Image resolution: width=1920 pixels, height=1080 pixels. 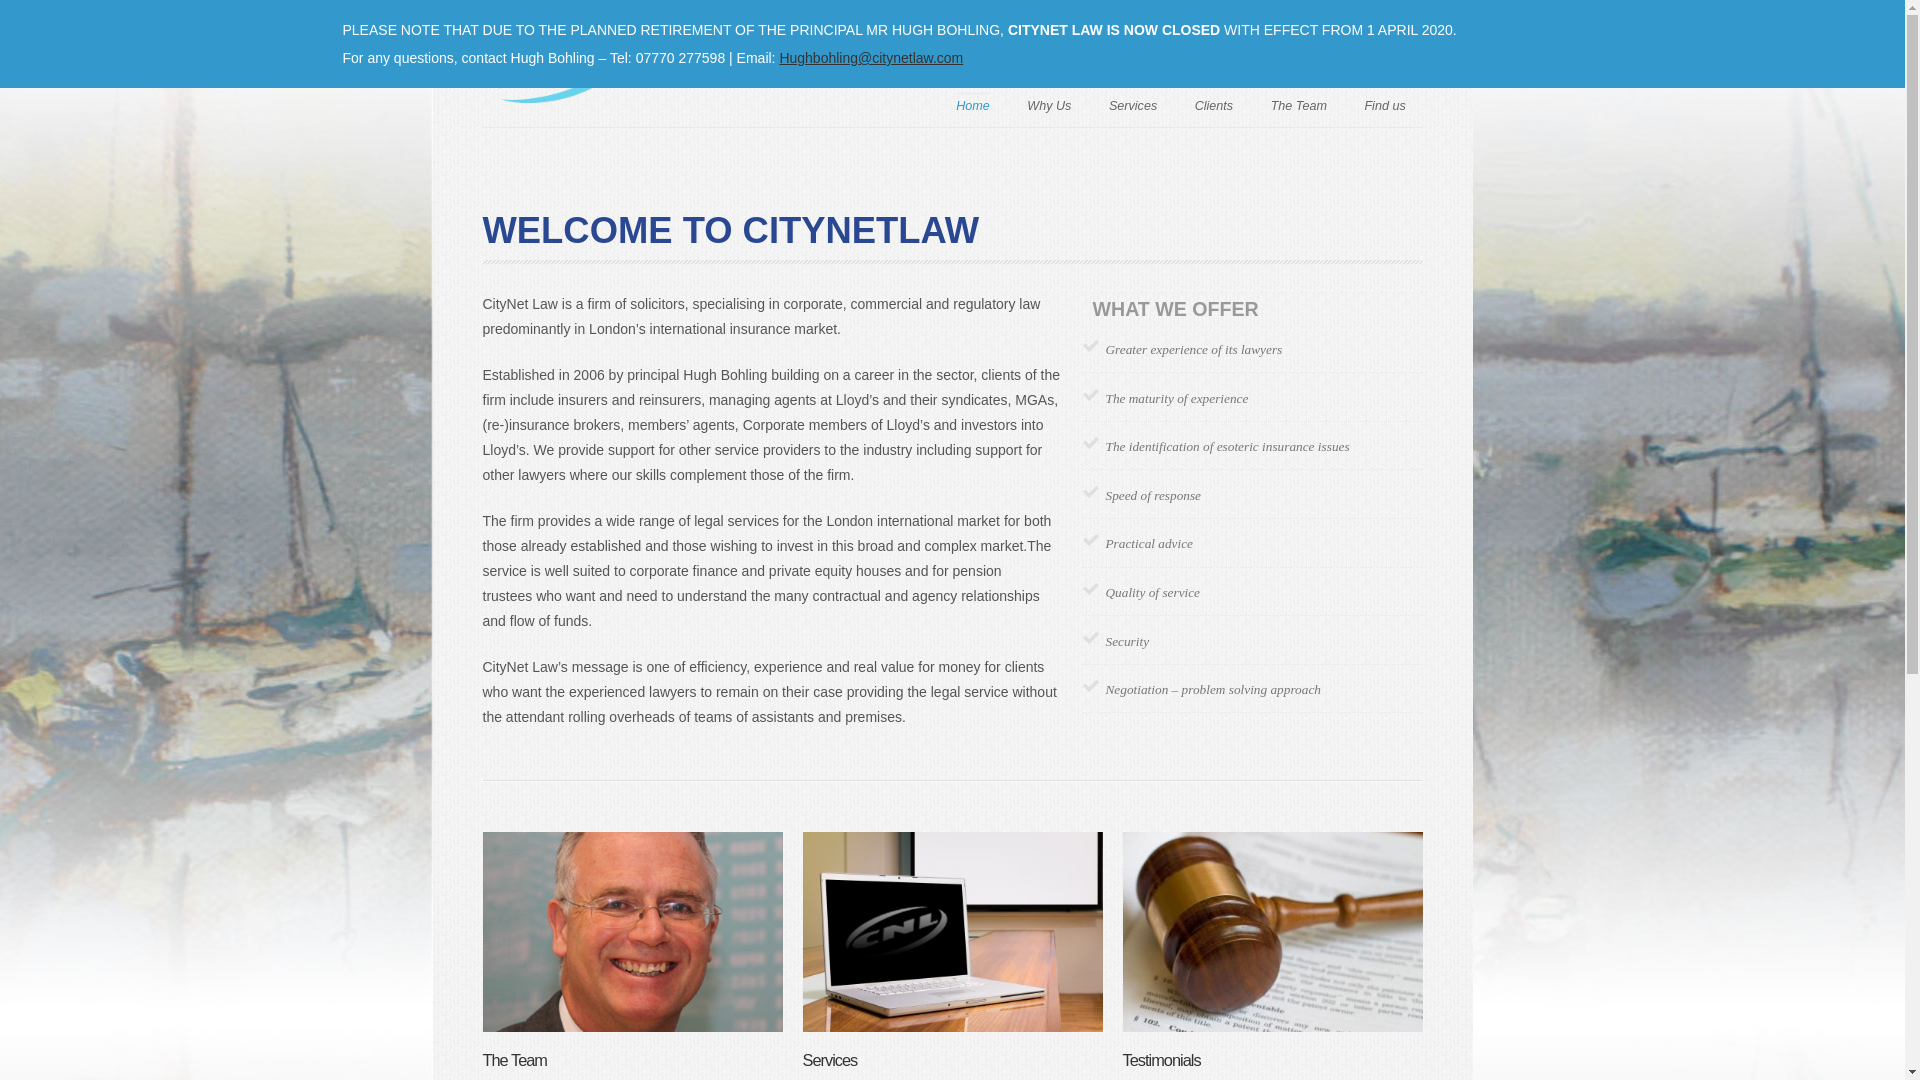 What do you see at coordinates (1214, 104) in the screenshot?
I see `Clients` at bounding box center [1214, 104].